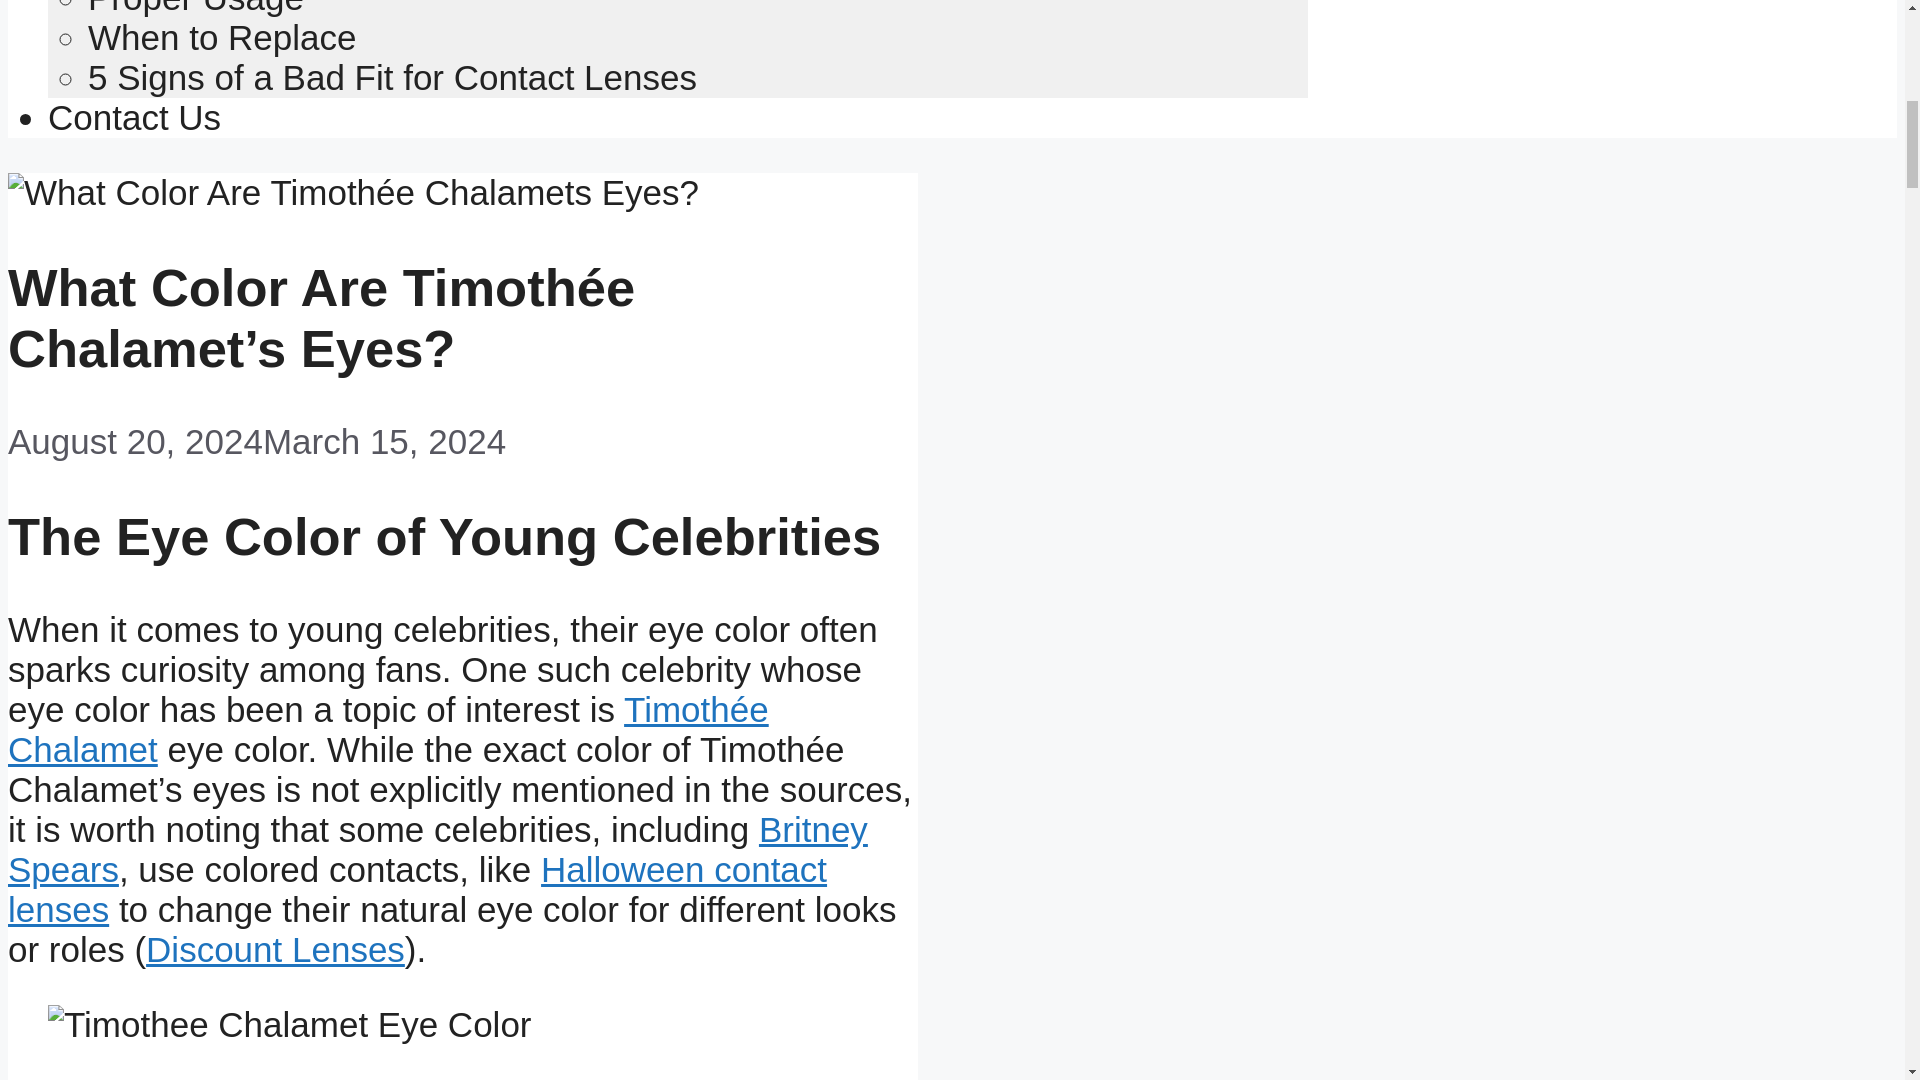 The width and height of the screenshot is (1920, 1080). Describe the element at coordinates (134, 118) in the screenshot. I see `Contact Us` at that location.